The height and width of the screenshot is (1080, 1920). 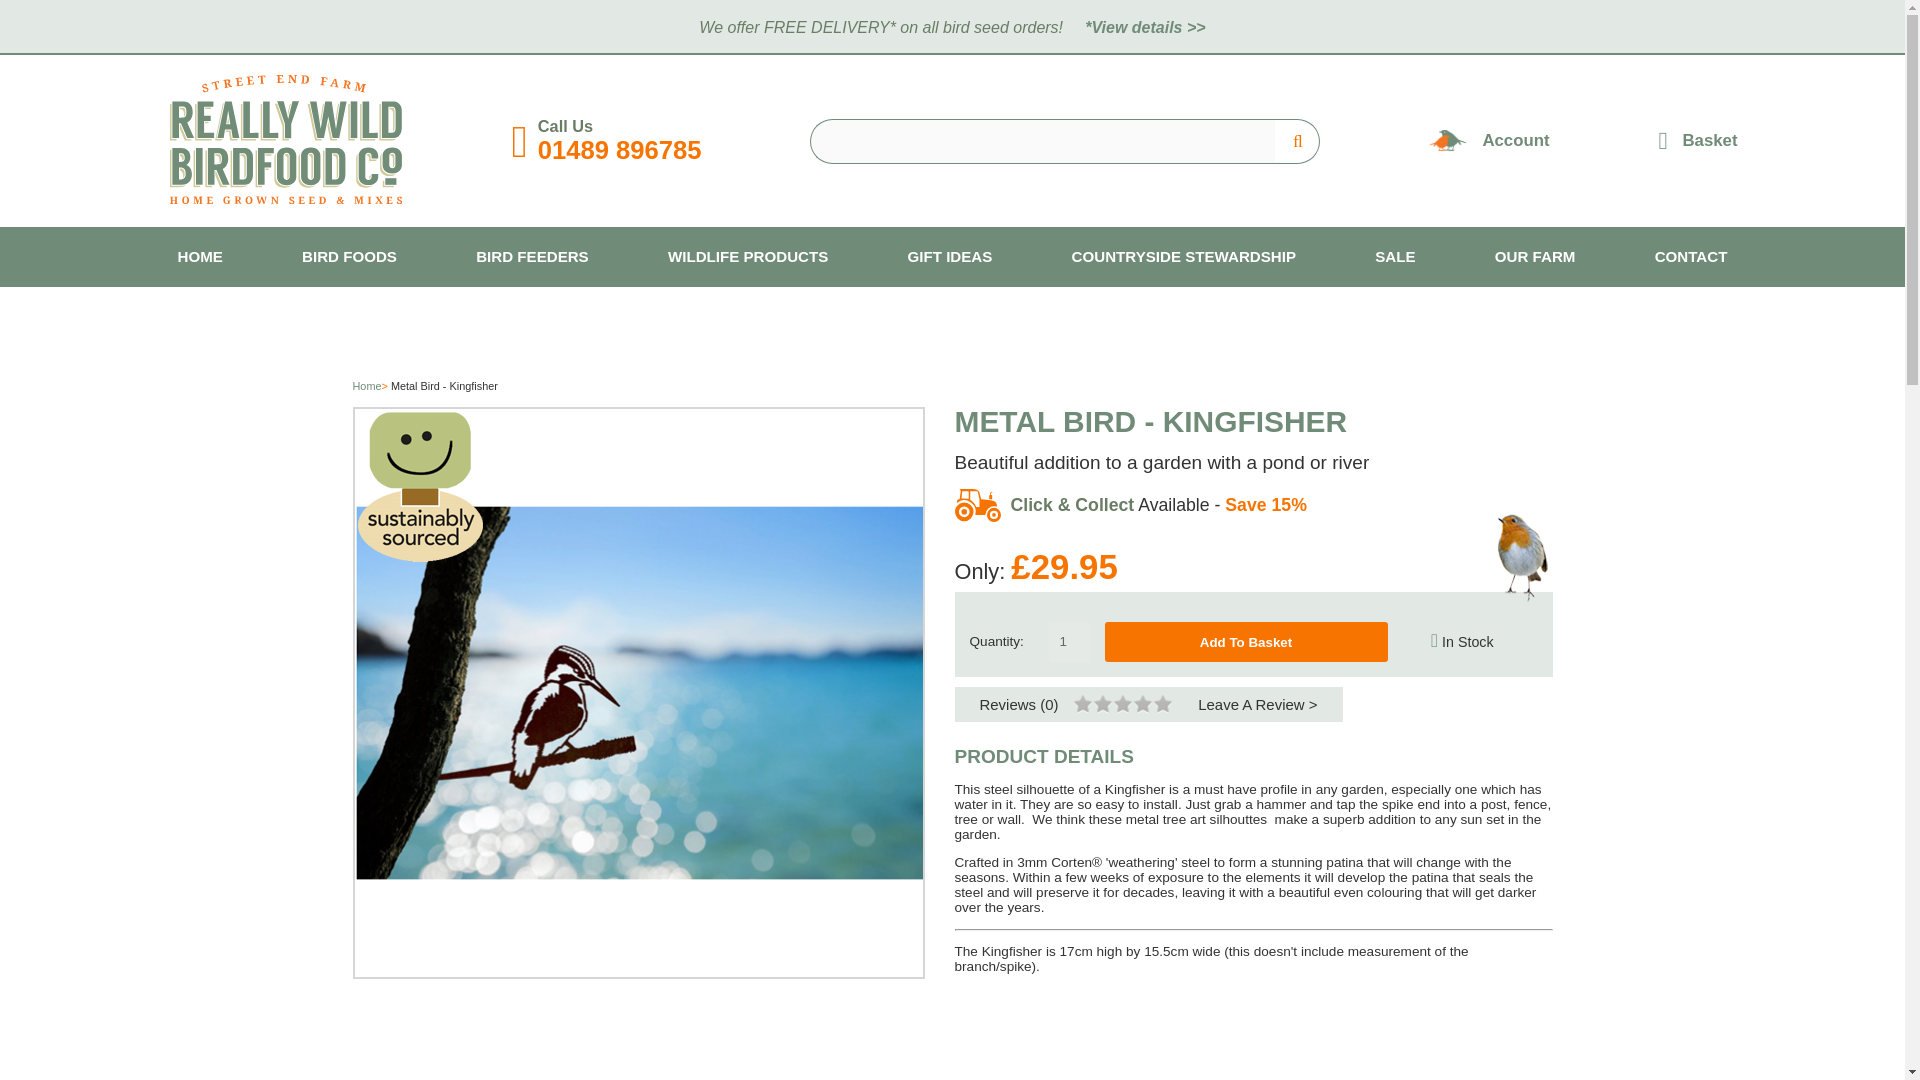 I want to click on HOME, so click(x=200, y=256).